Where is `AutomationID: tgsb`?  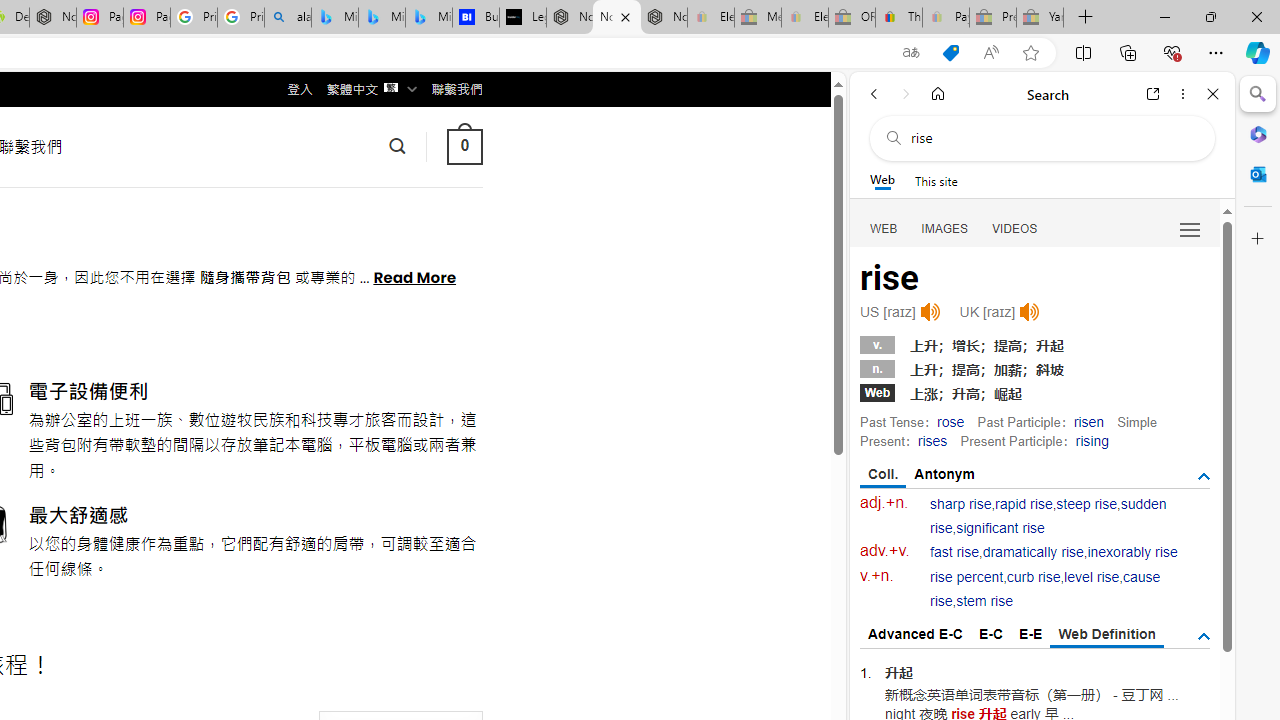 AutomationID: tgsb is located at coordinates (1204, 476).